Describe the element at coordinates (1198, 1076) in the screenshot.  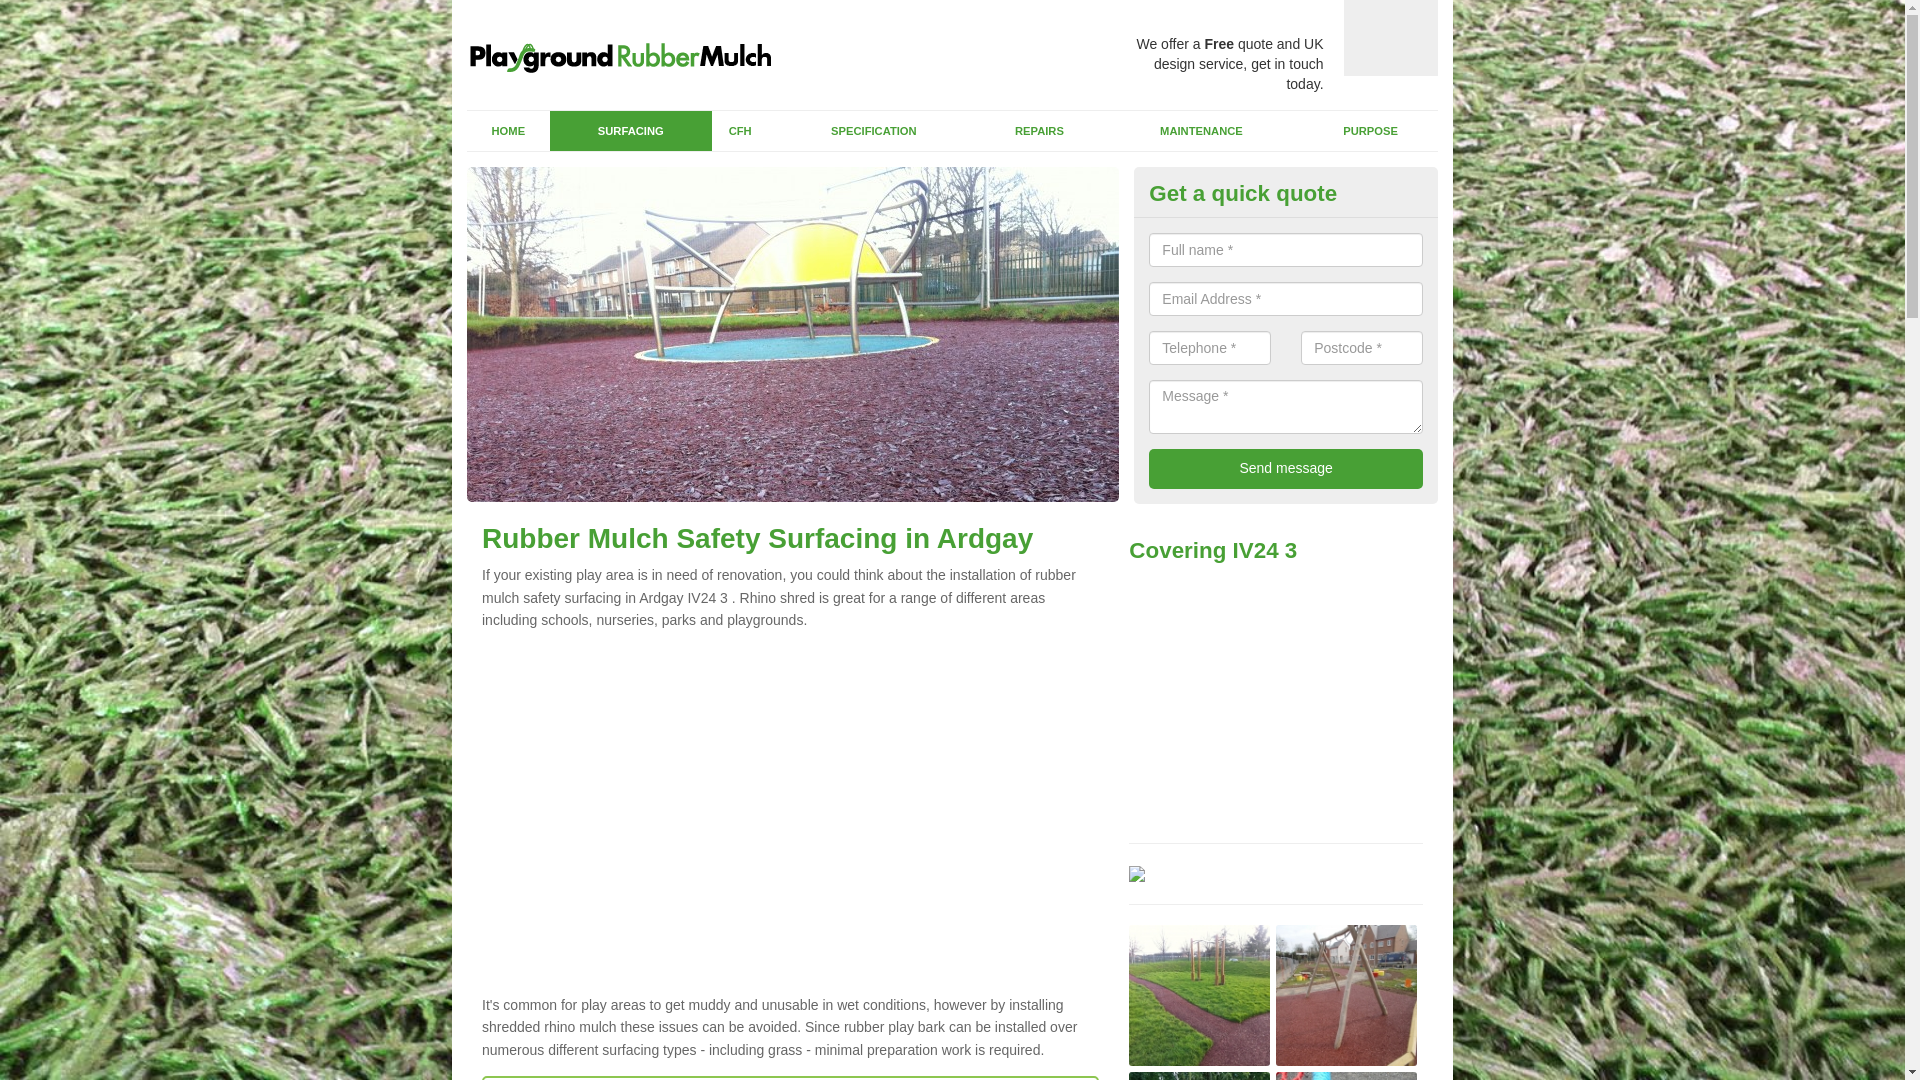
I see `Rubber Mulch Safety Flooring in Ardgay 3` at that location.